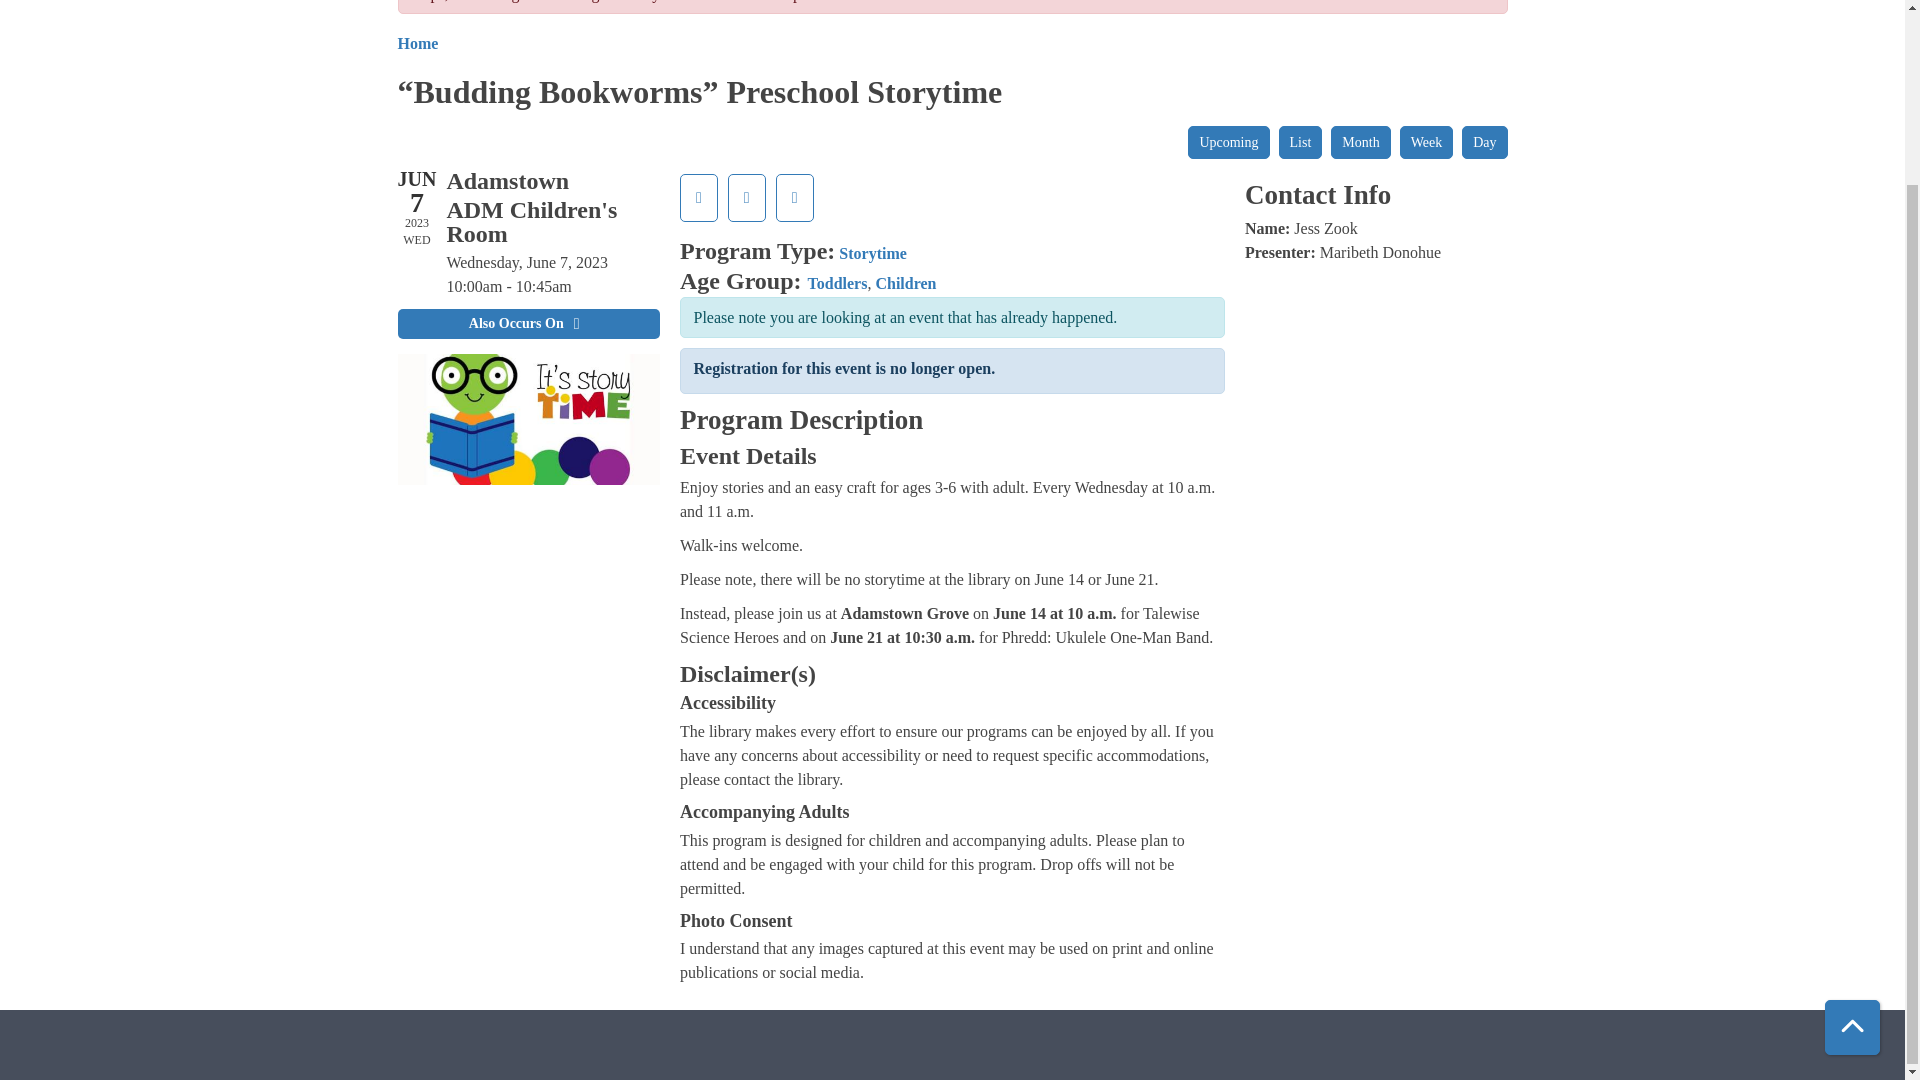 This screenshot has width=1920, height=1080. Describe the element at coordinates (872, 254) in the screenshot. I see `Storytime` at that location.